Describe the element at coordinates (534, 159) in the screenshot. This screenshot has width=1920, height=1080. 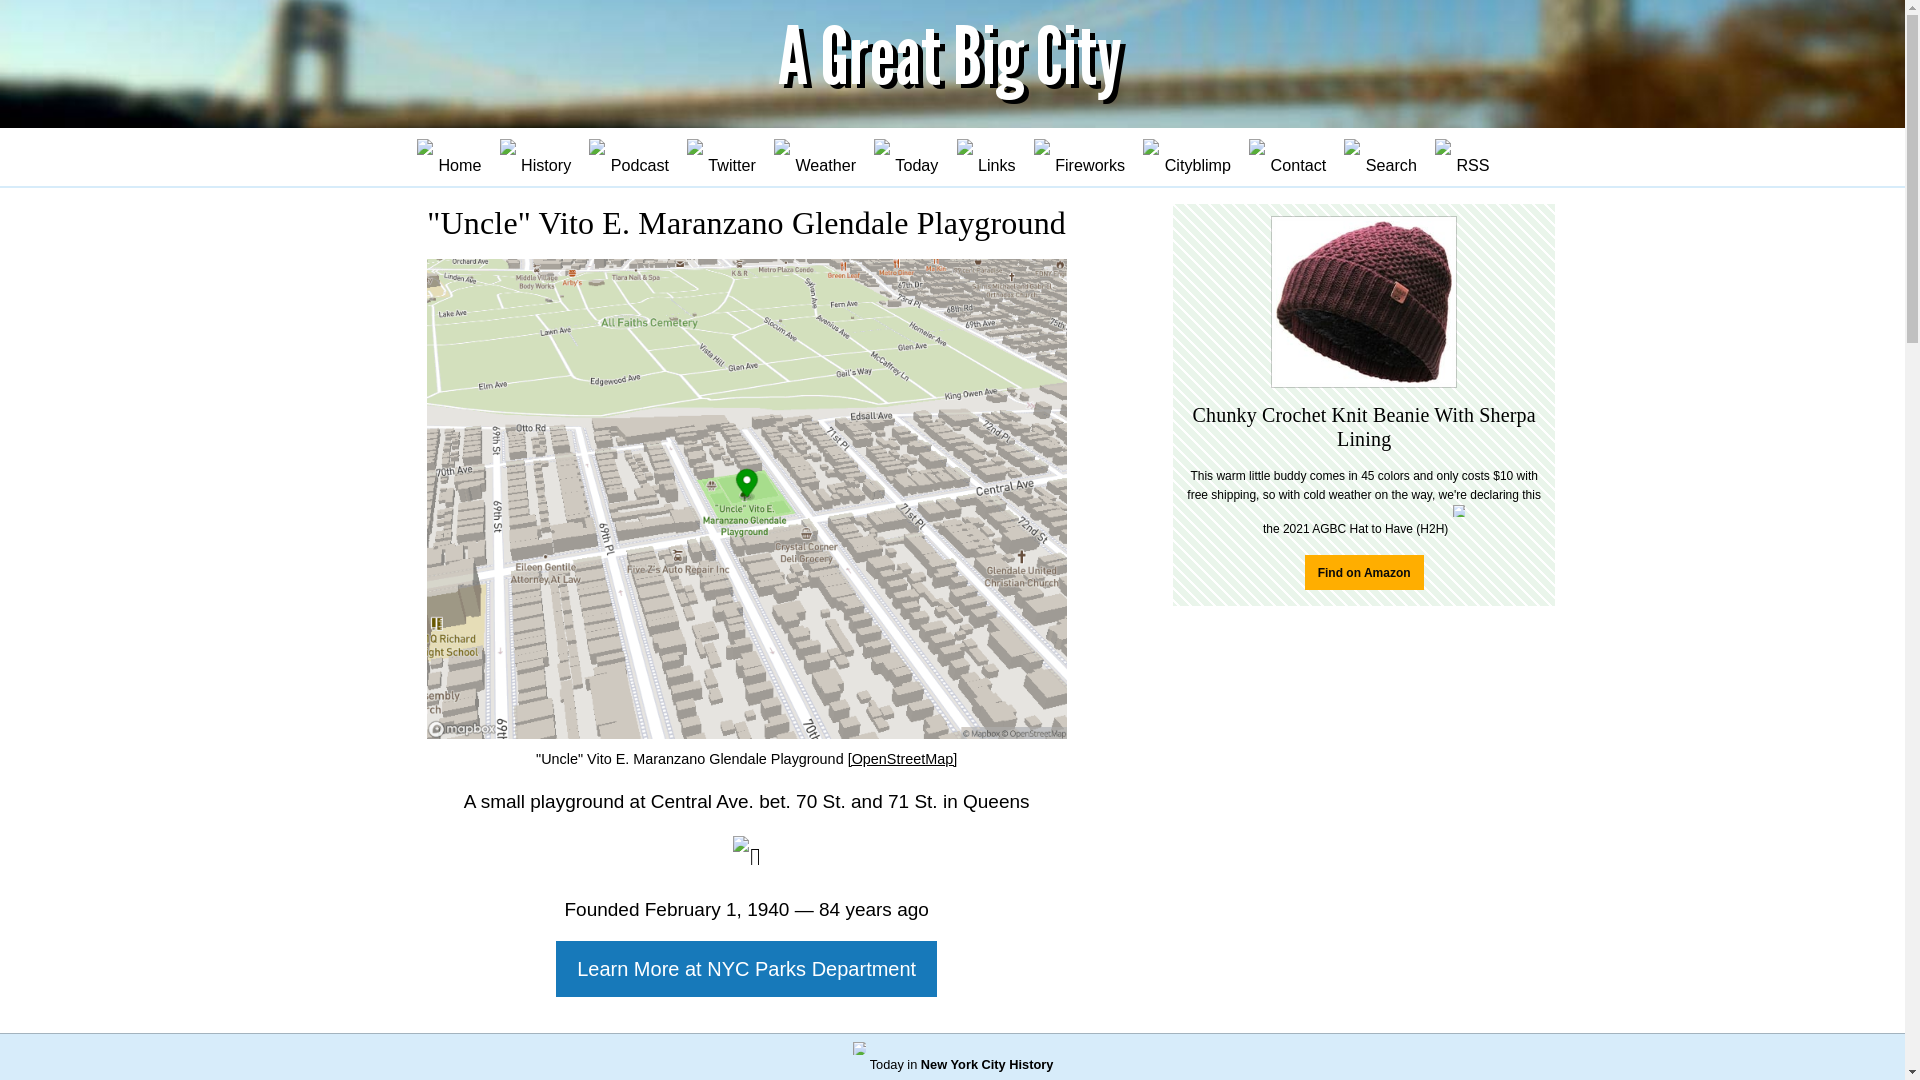
I see `History` at that location.